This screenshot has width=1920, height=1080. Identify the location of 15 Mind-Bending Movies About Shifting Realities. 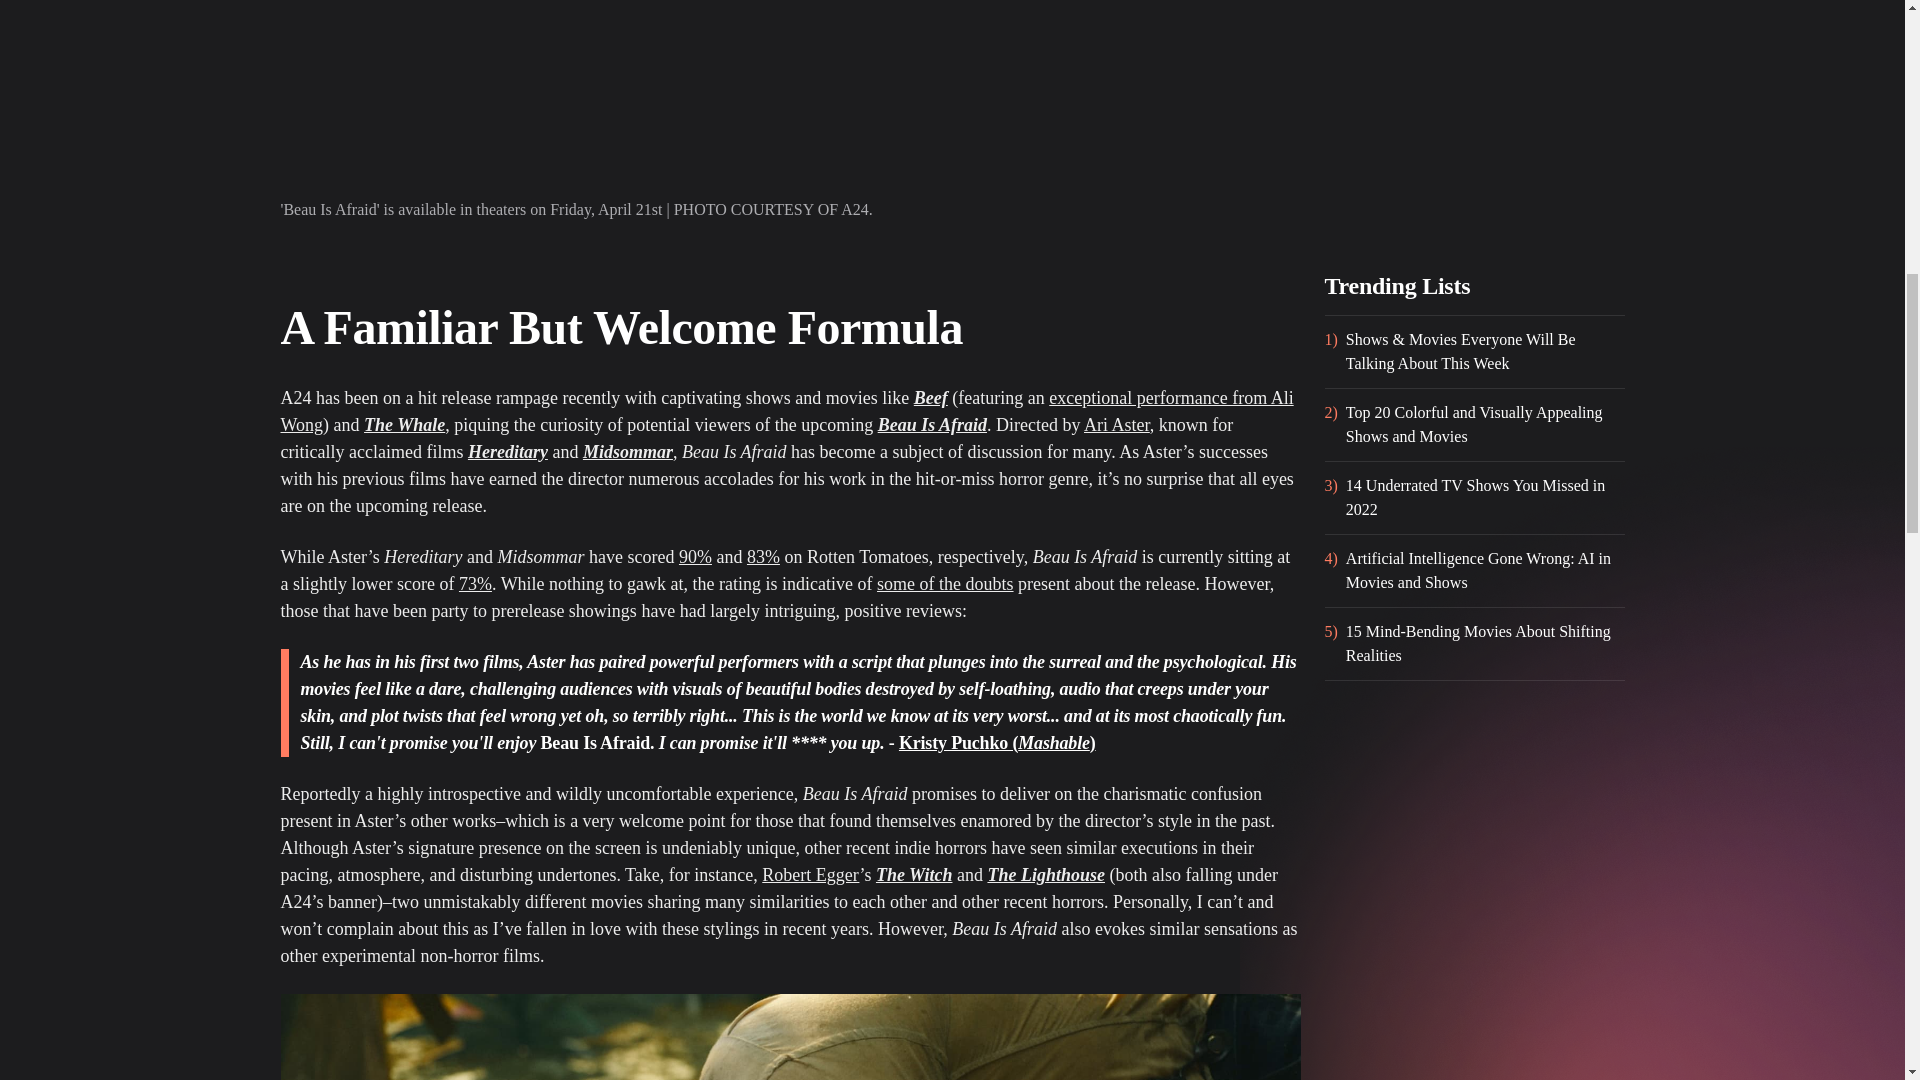
(1484, 644).